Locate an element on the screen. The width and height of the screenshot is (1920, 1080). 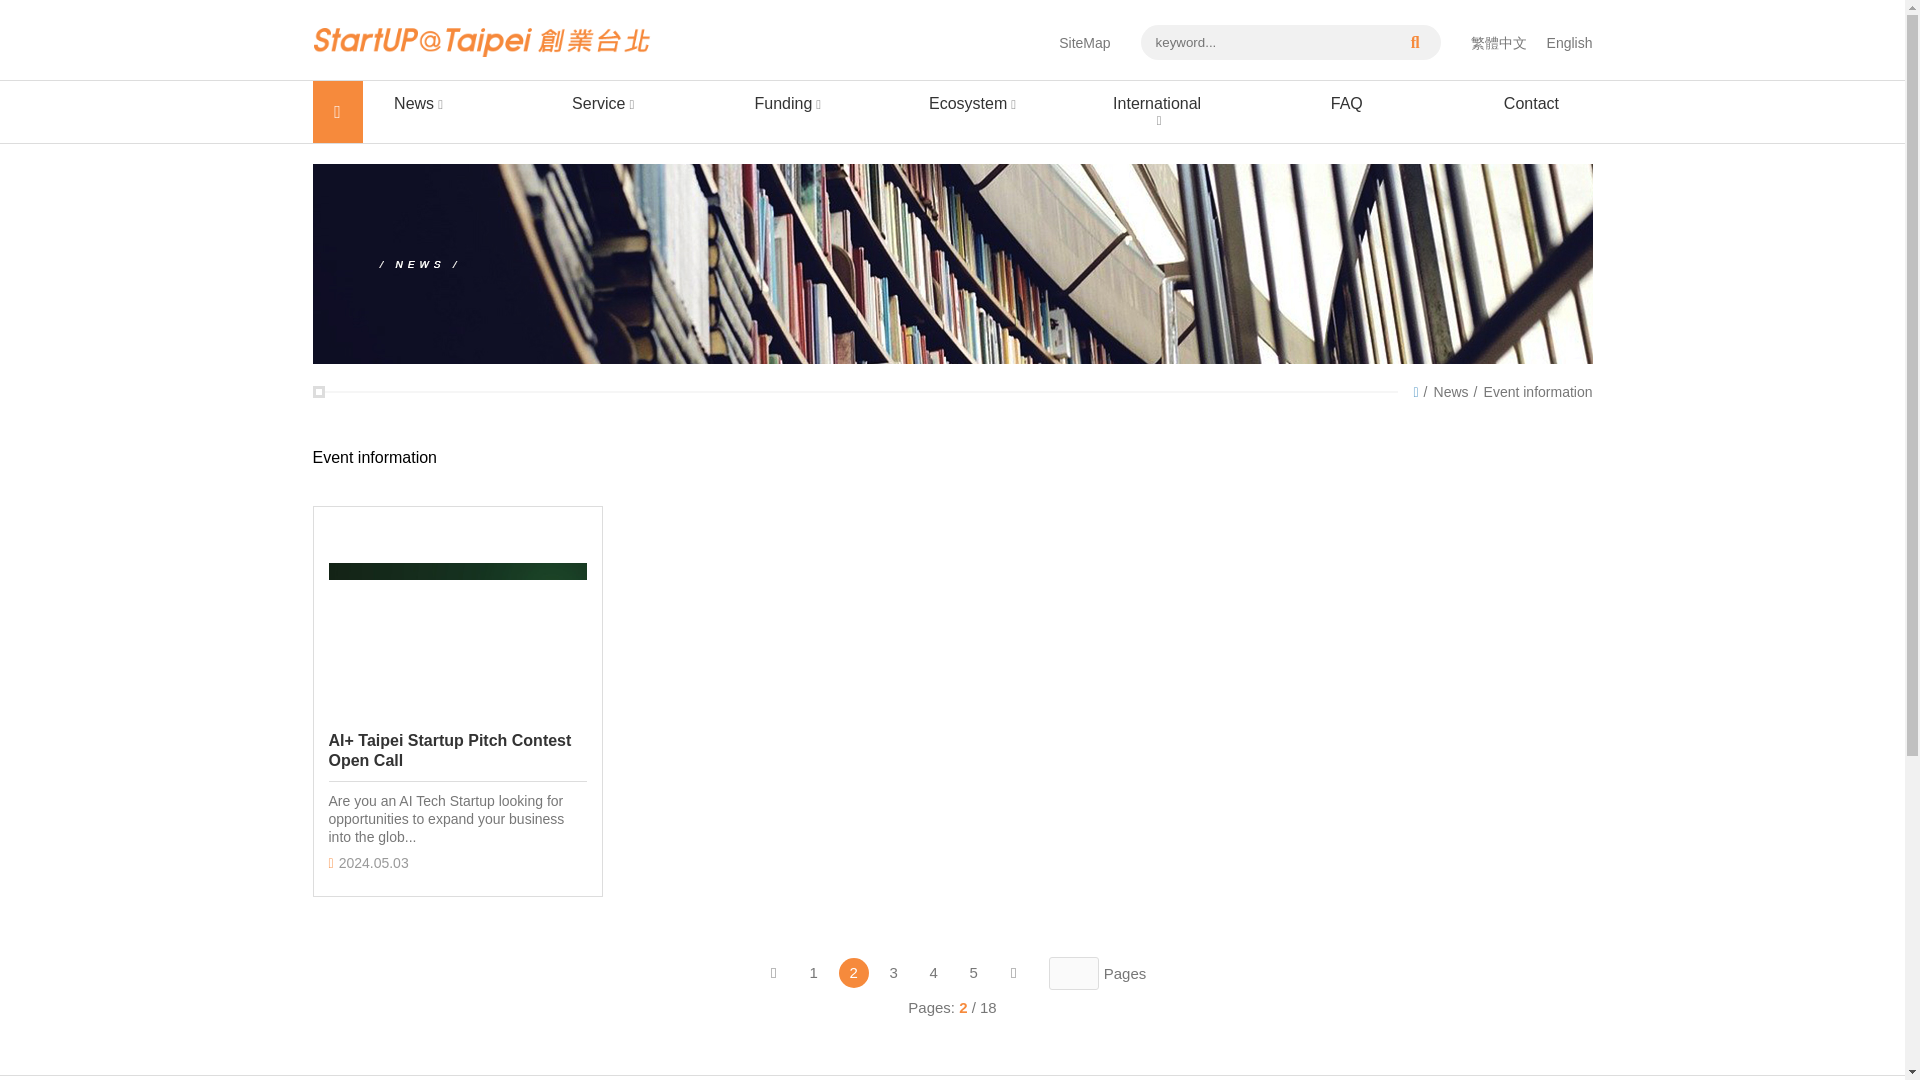
English is located at coordinates (1570, 41).